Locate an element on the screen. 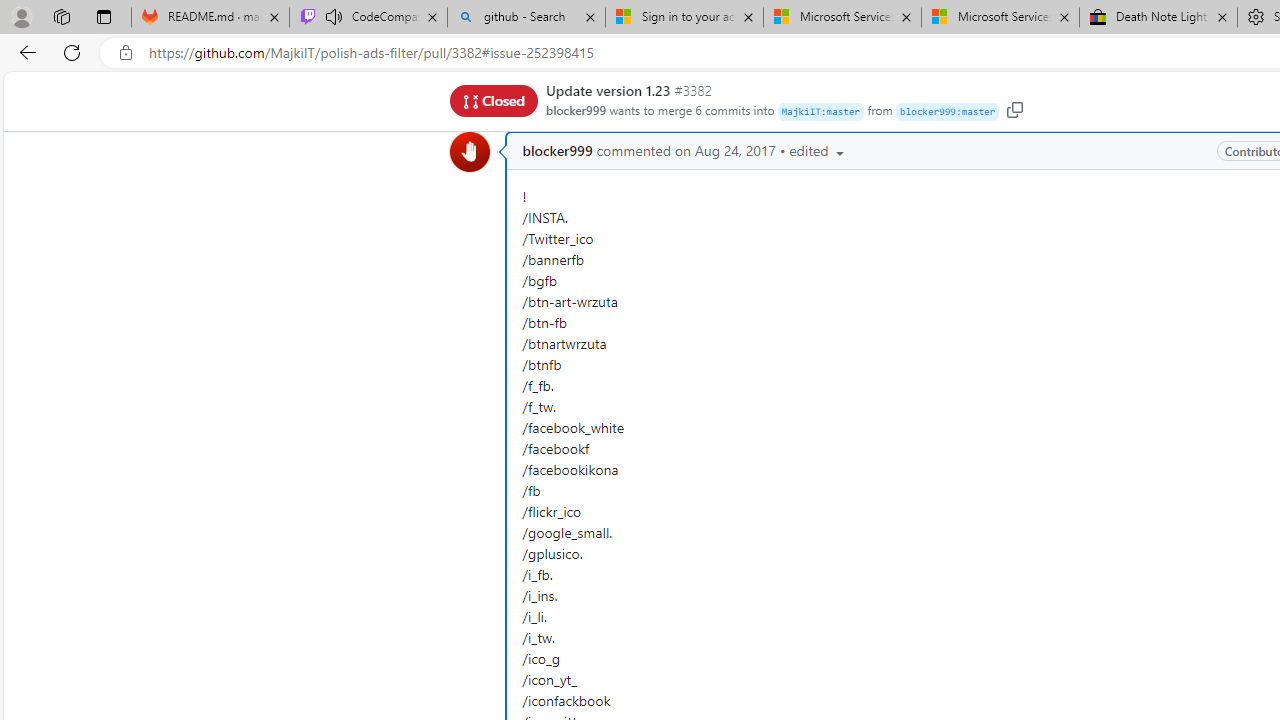 The height and width of the screenshot is (720, 1280). Copy is located at coordinates (1014, 109).